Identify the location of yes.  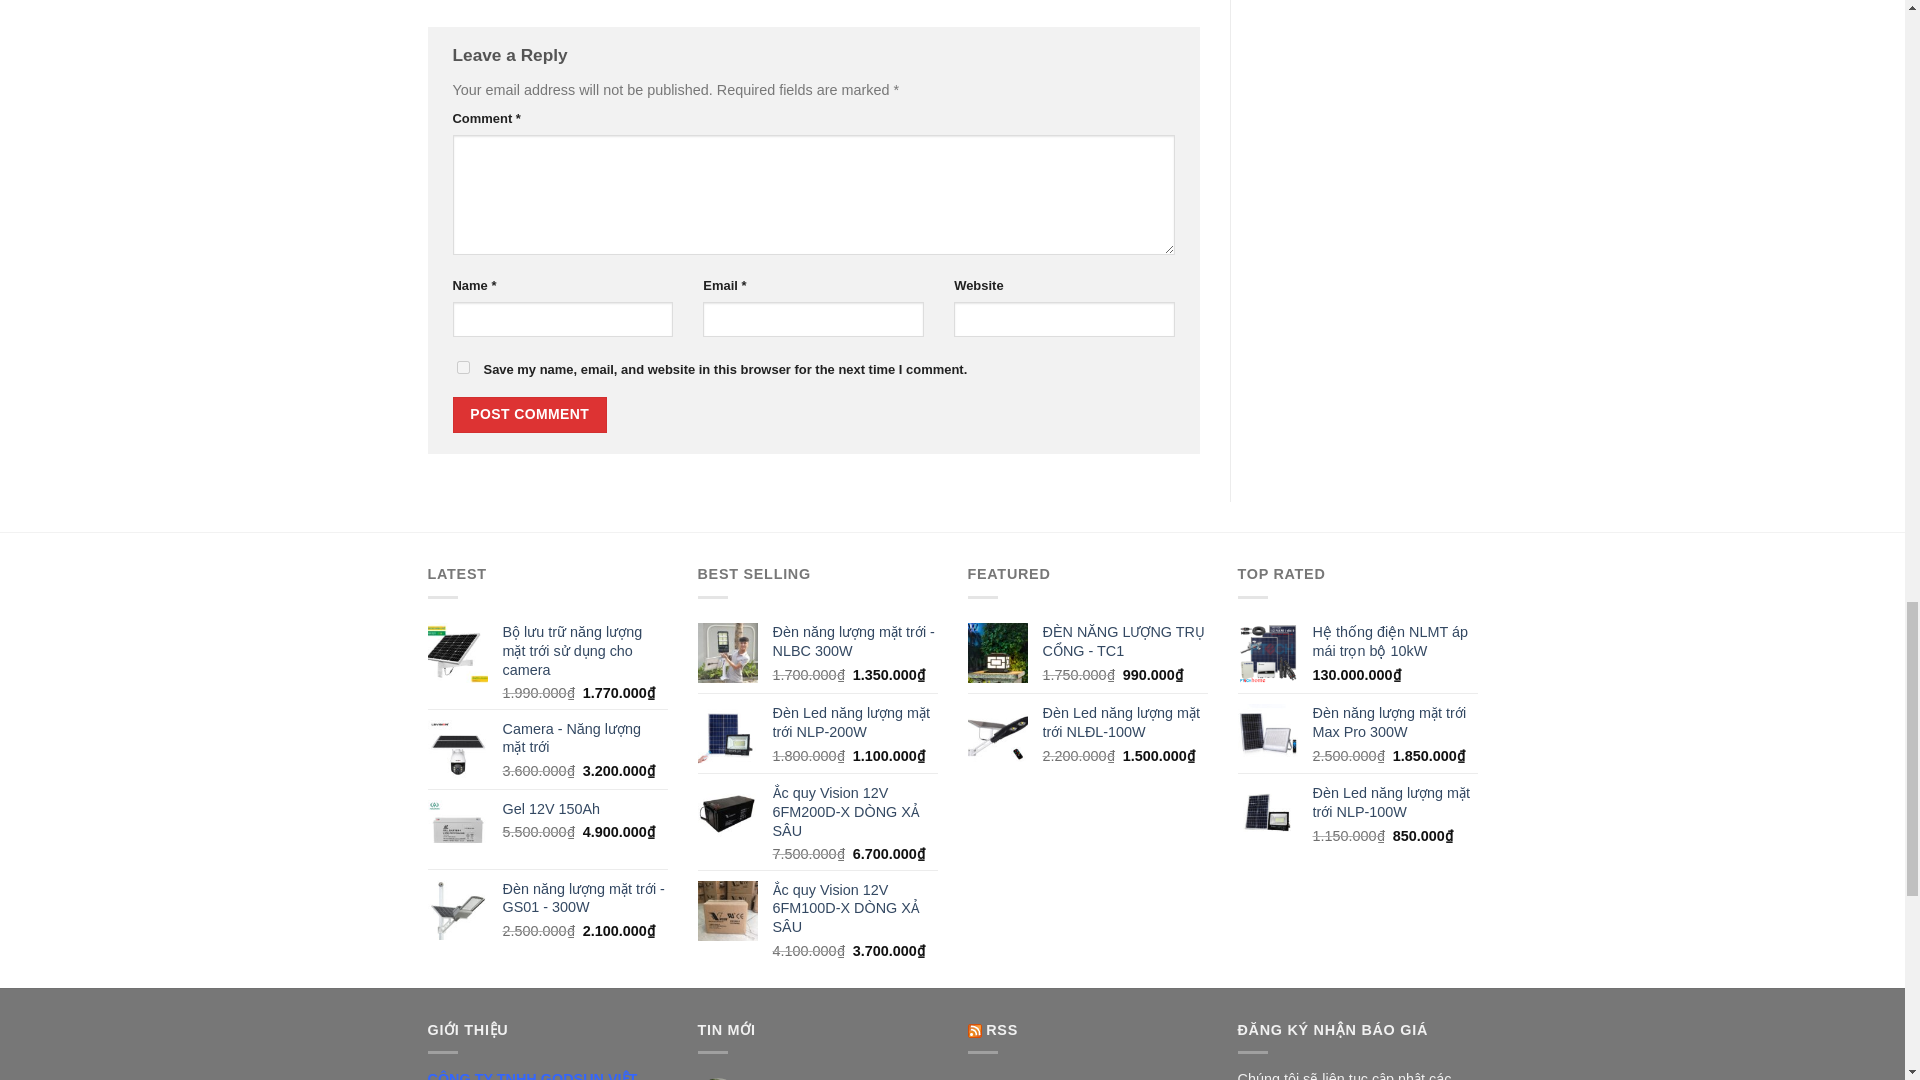
(462, 366).